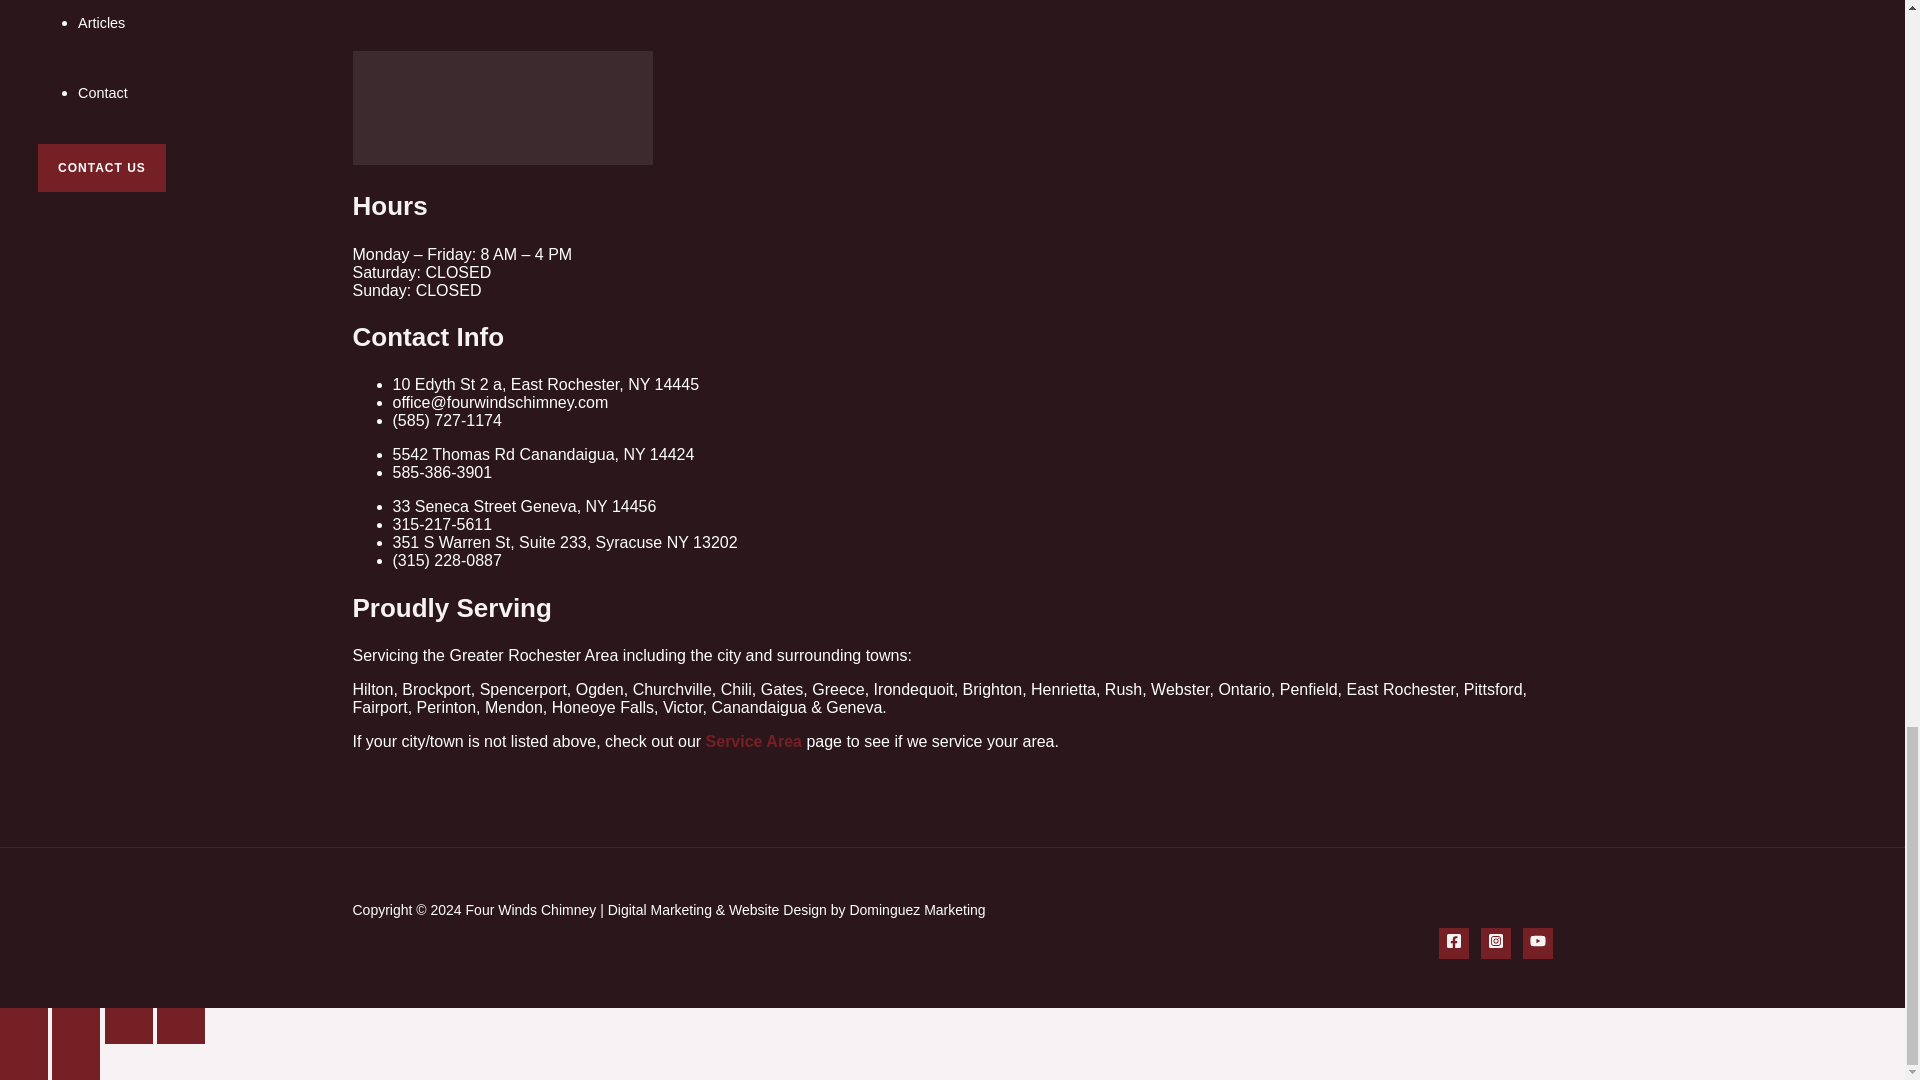 The height and width of the screenshot is (1080, 1920). I want to click on Articles, so click(101, 23).